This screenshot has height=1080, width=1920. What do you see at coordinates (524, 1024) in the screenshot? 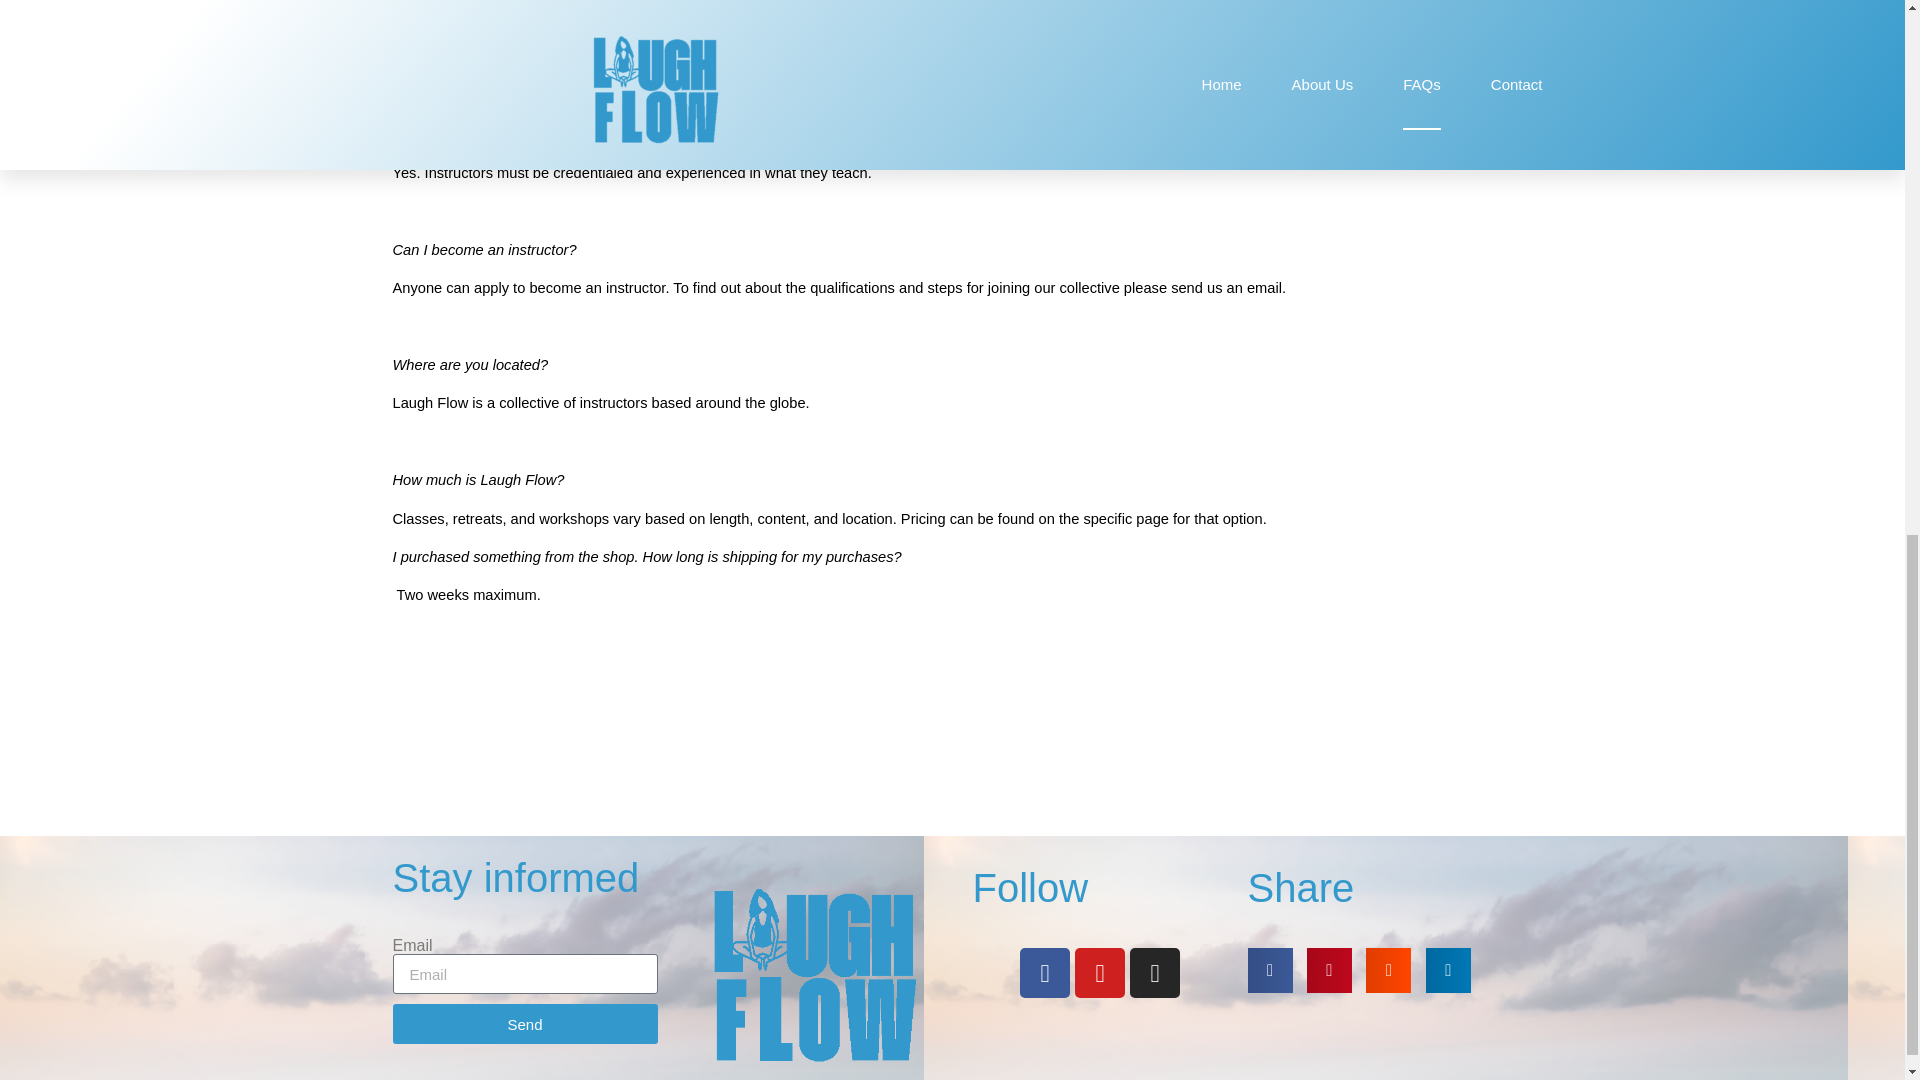
I see `Send` at bounding box center [524, 1024].